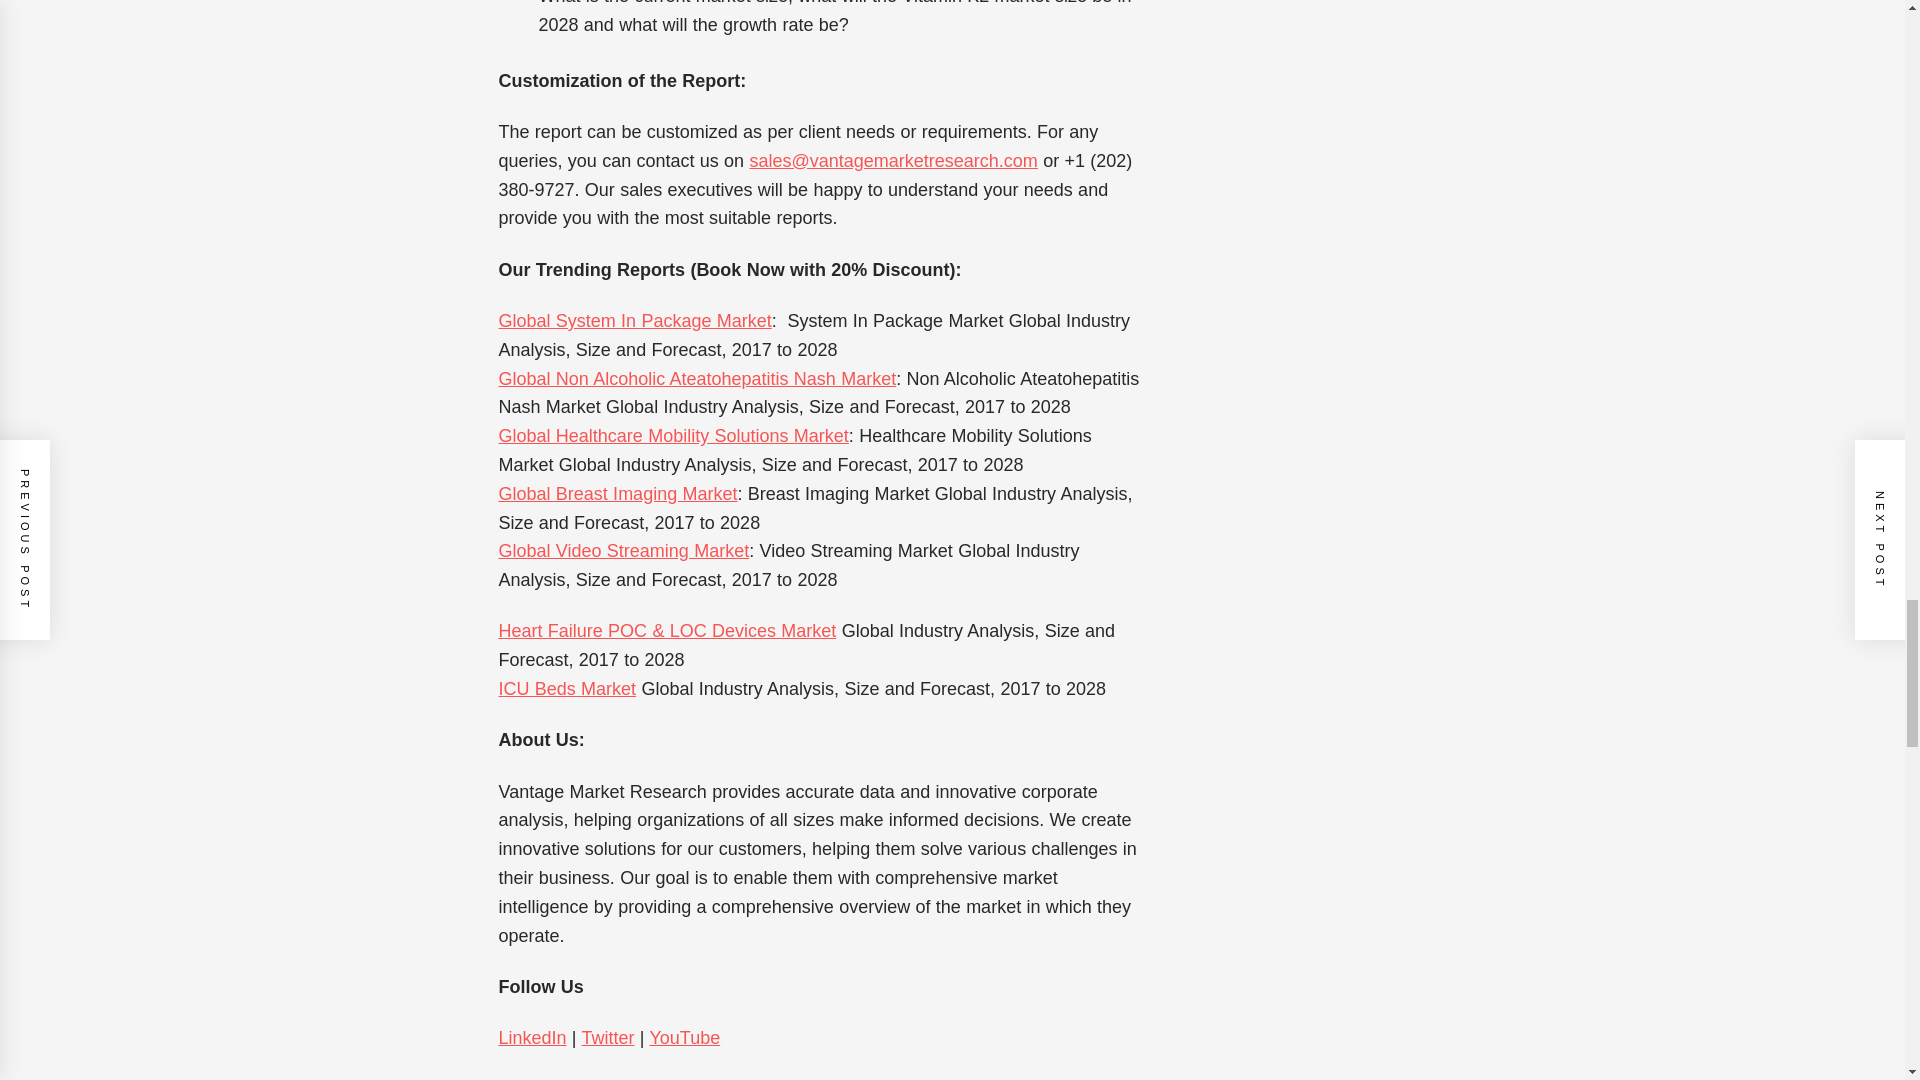  What do you see at coordinates (696, 378) in the screenshot?
I see `Global Non Alcoholic Ateatohepatitis Nash Market` at bounding box center [696, 378].